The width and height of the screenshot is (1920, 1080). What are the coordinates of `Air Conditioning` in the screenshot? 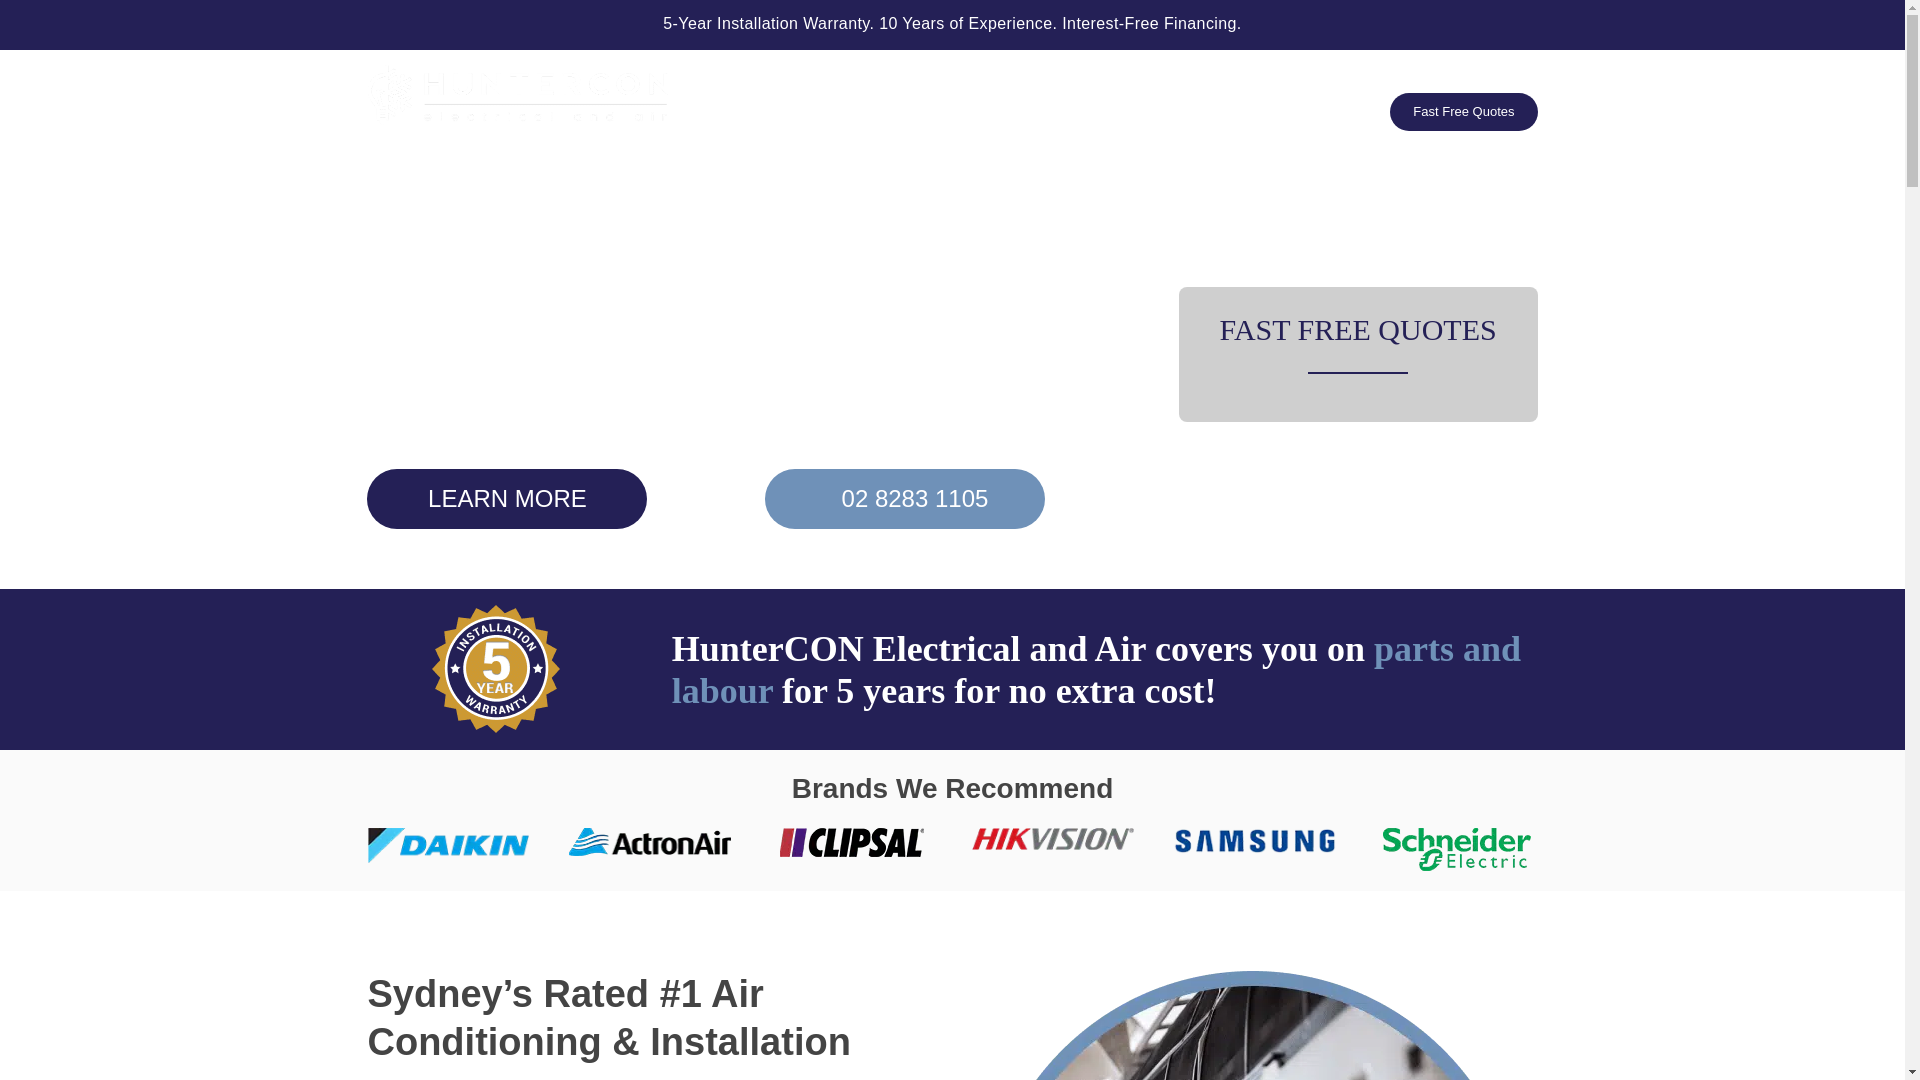 It's located at (1036, 91).